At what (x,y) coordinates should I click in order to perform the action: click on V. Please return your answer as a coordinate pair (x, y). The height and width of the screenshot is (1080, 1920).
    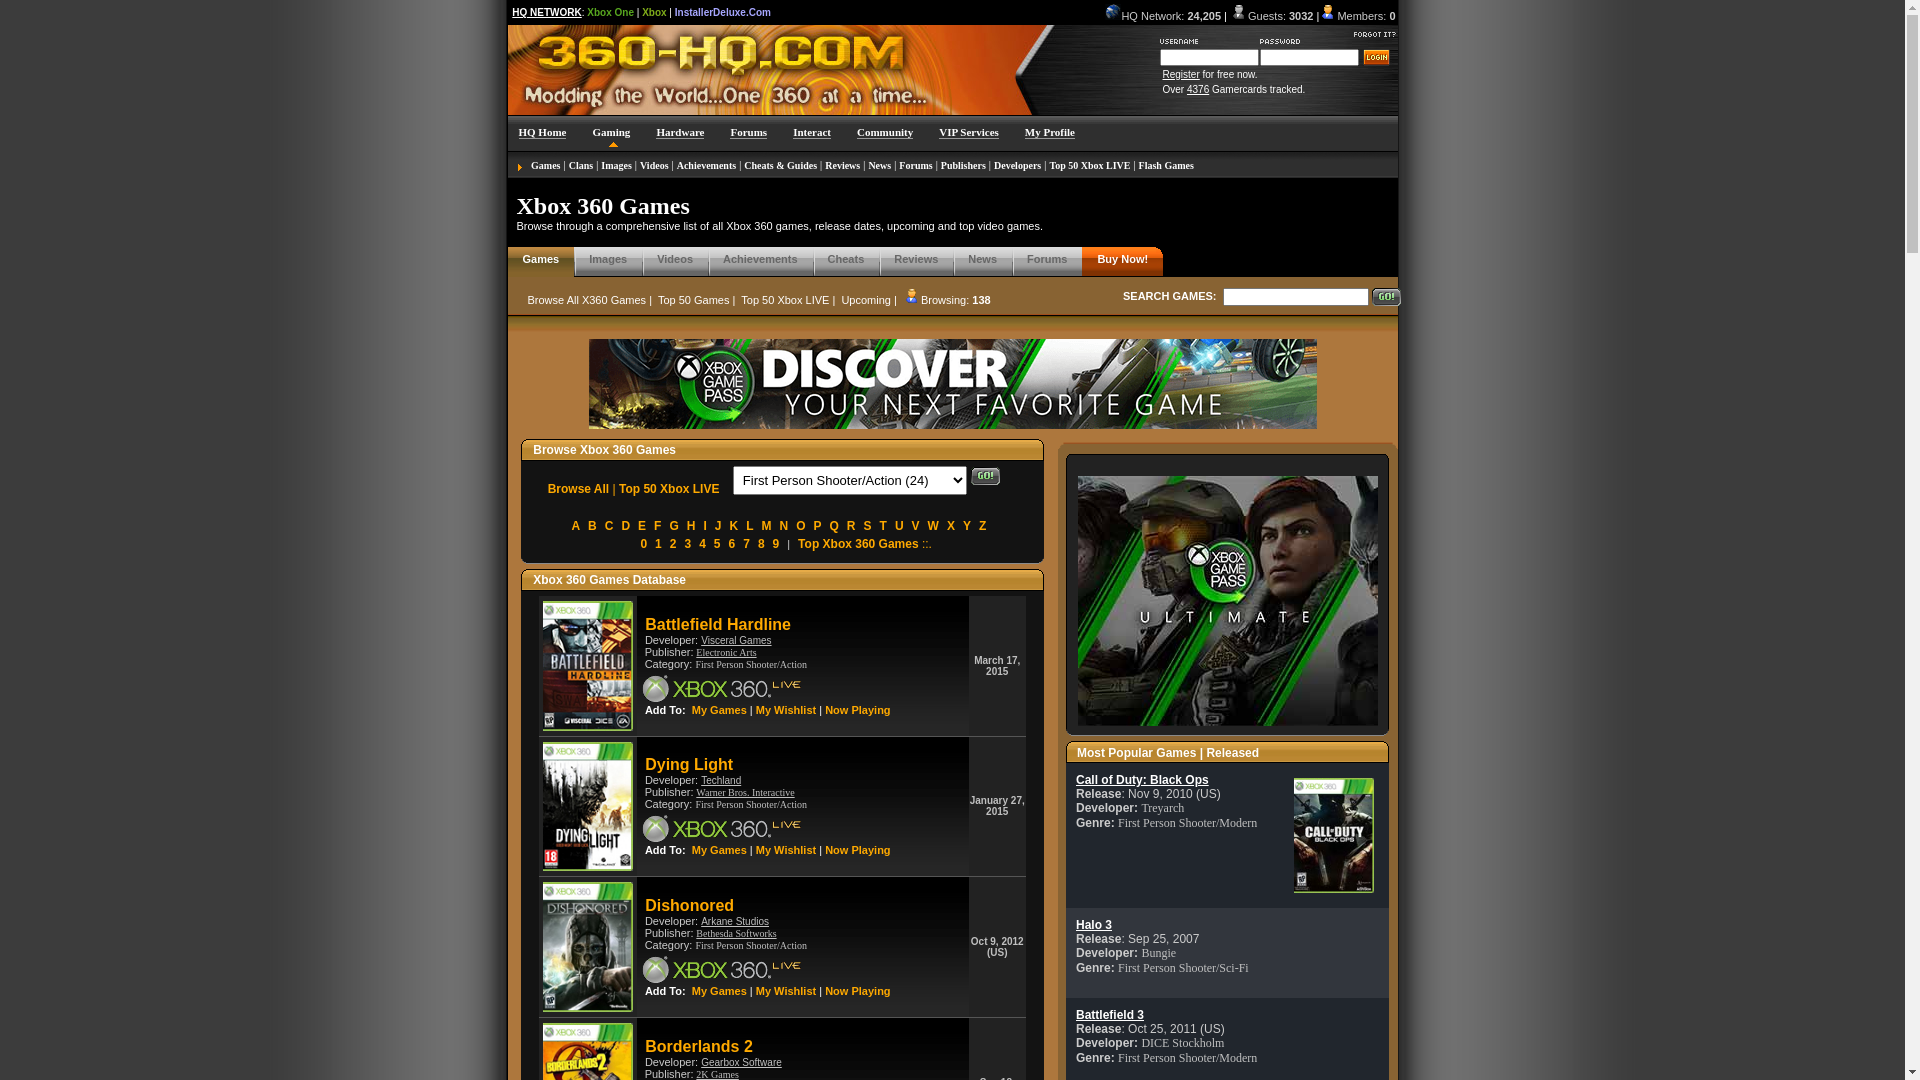
    Looking at the image, I should click on (916, 526).